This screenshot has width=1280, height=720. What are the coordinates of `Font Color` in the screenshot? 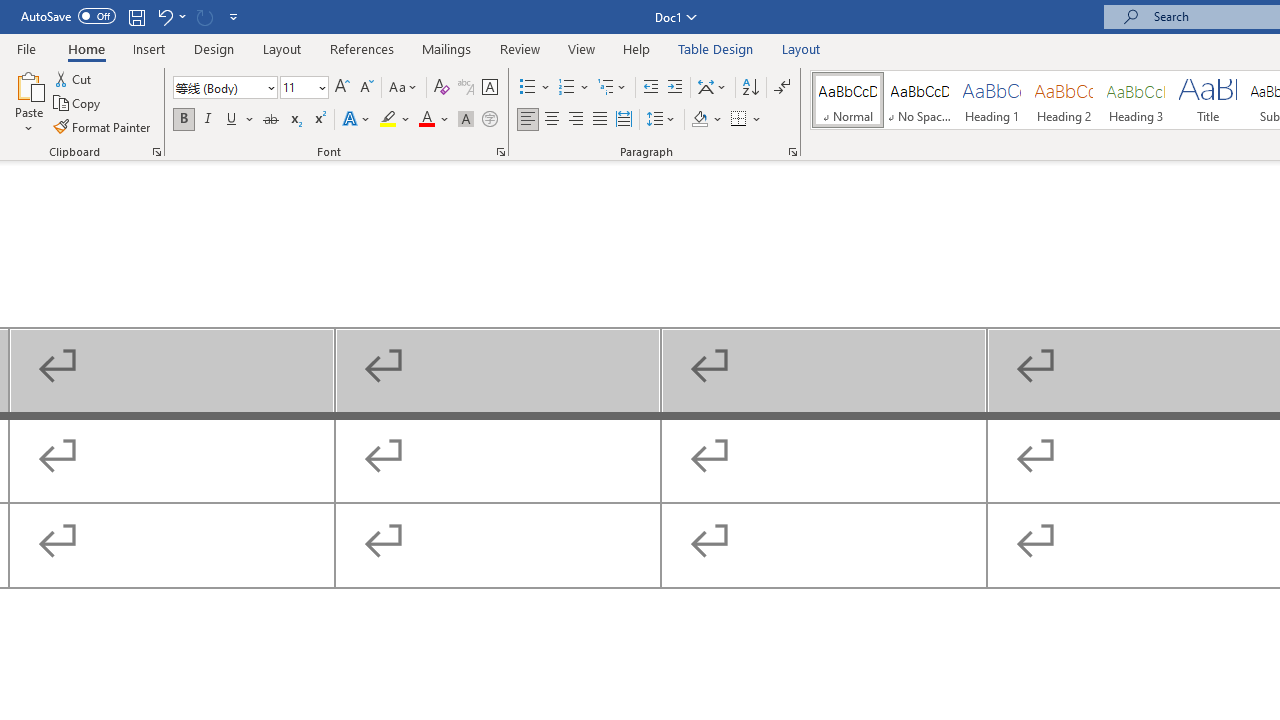 It's located at (434, 120).